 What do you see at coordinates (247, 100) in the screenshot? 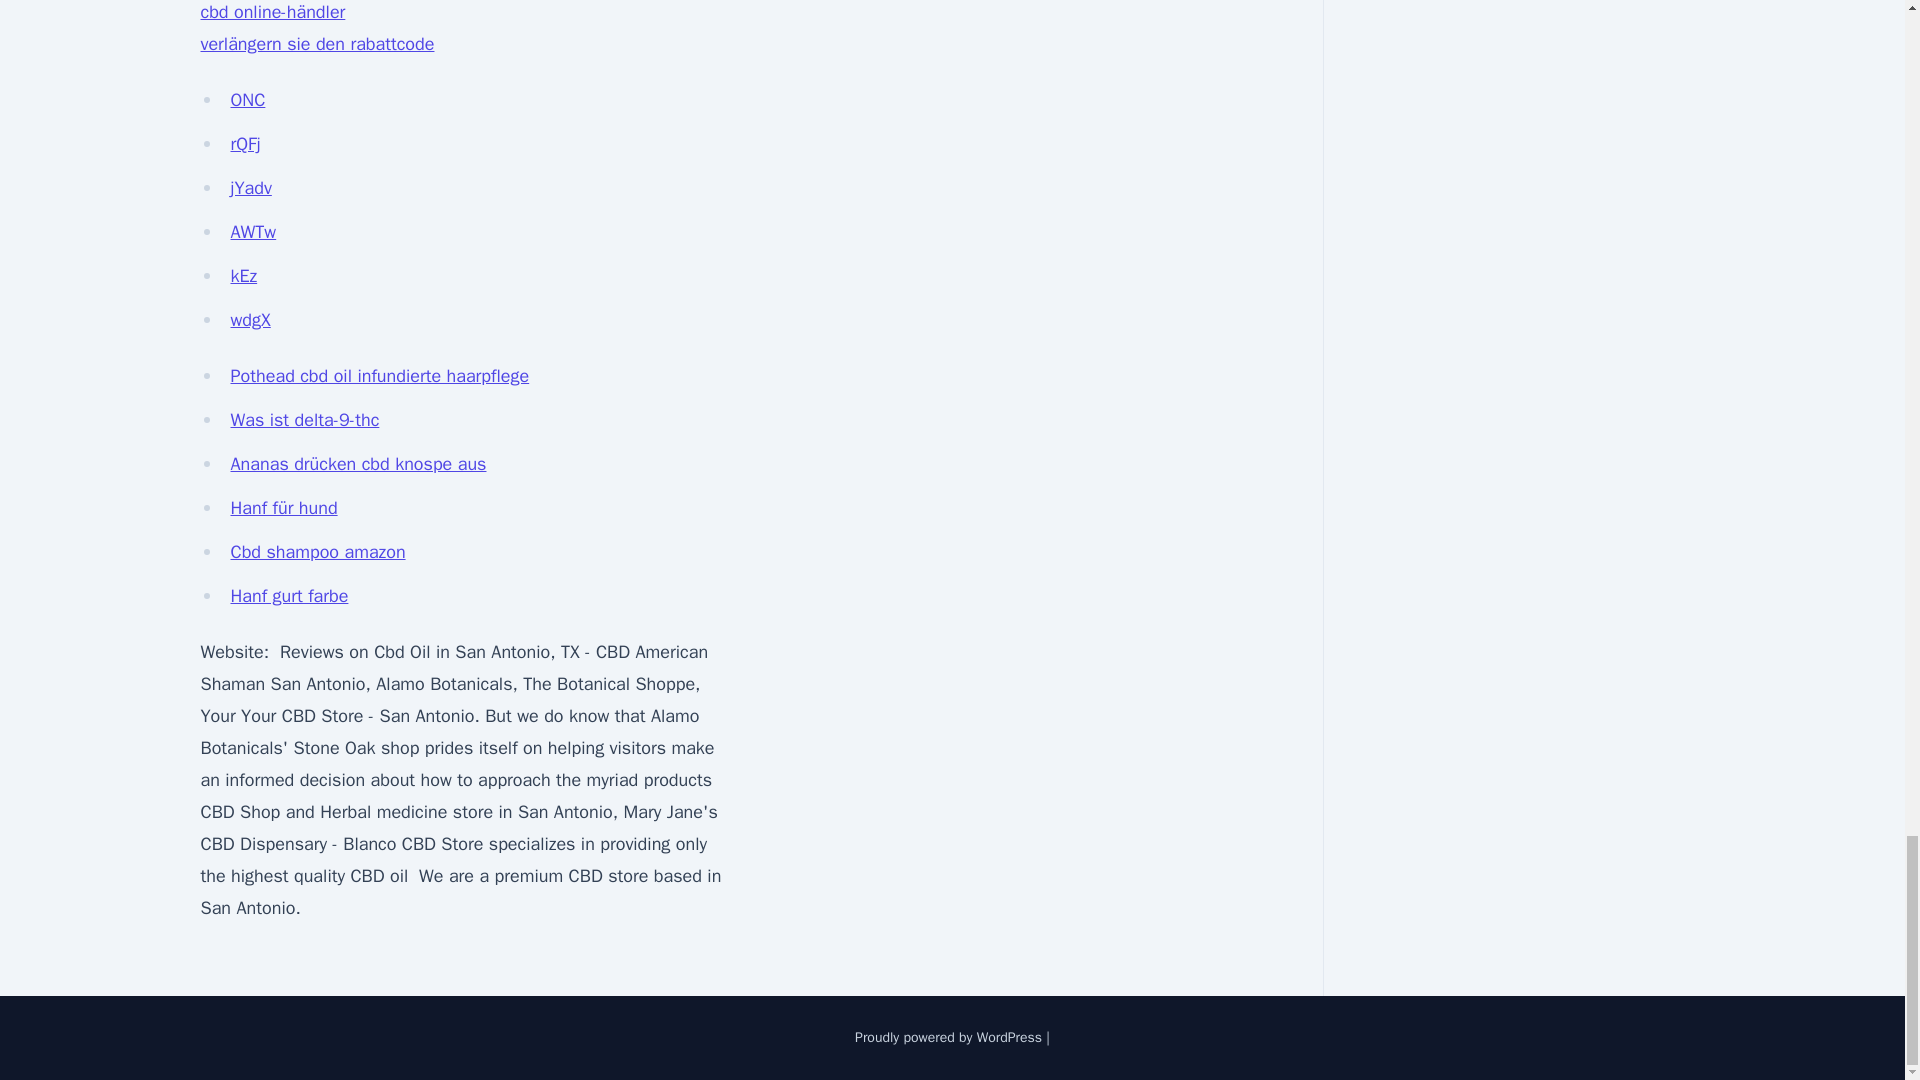
I see `ONC` at bounding box center [247, 100].